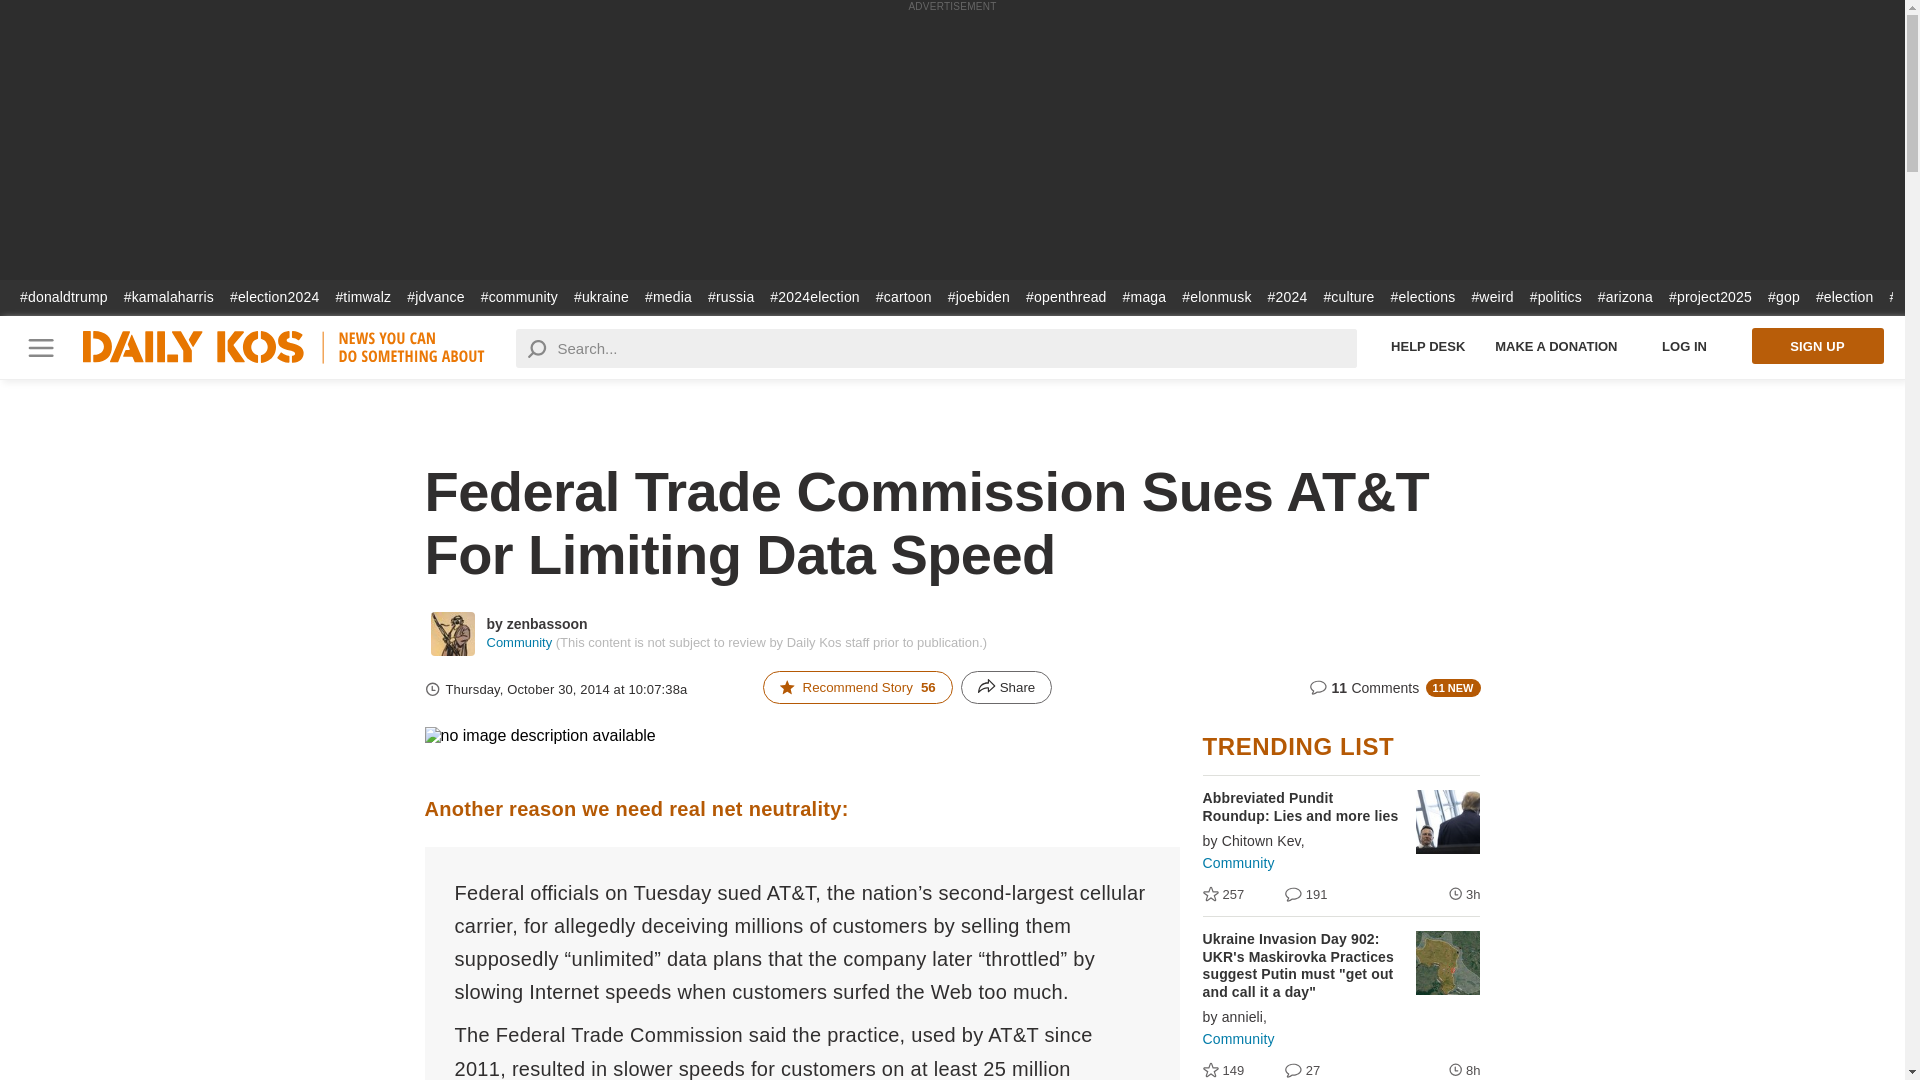 This screenshot has height=1080, width=1920. Describe the element at coordinates (1556, 346) in the screenshot. I see `MAKE A DONATION` at that location.